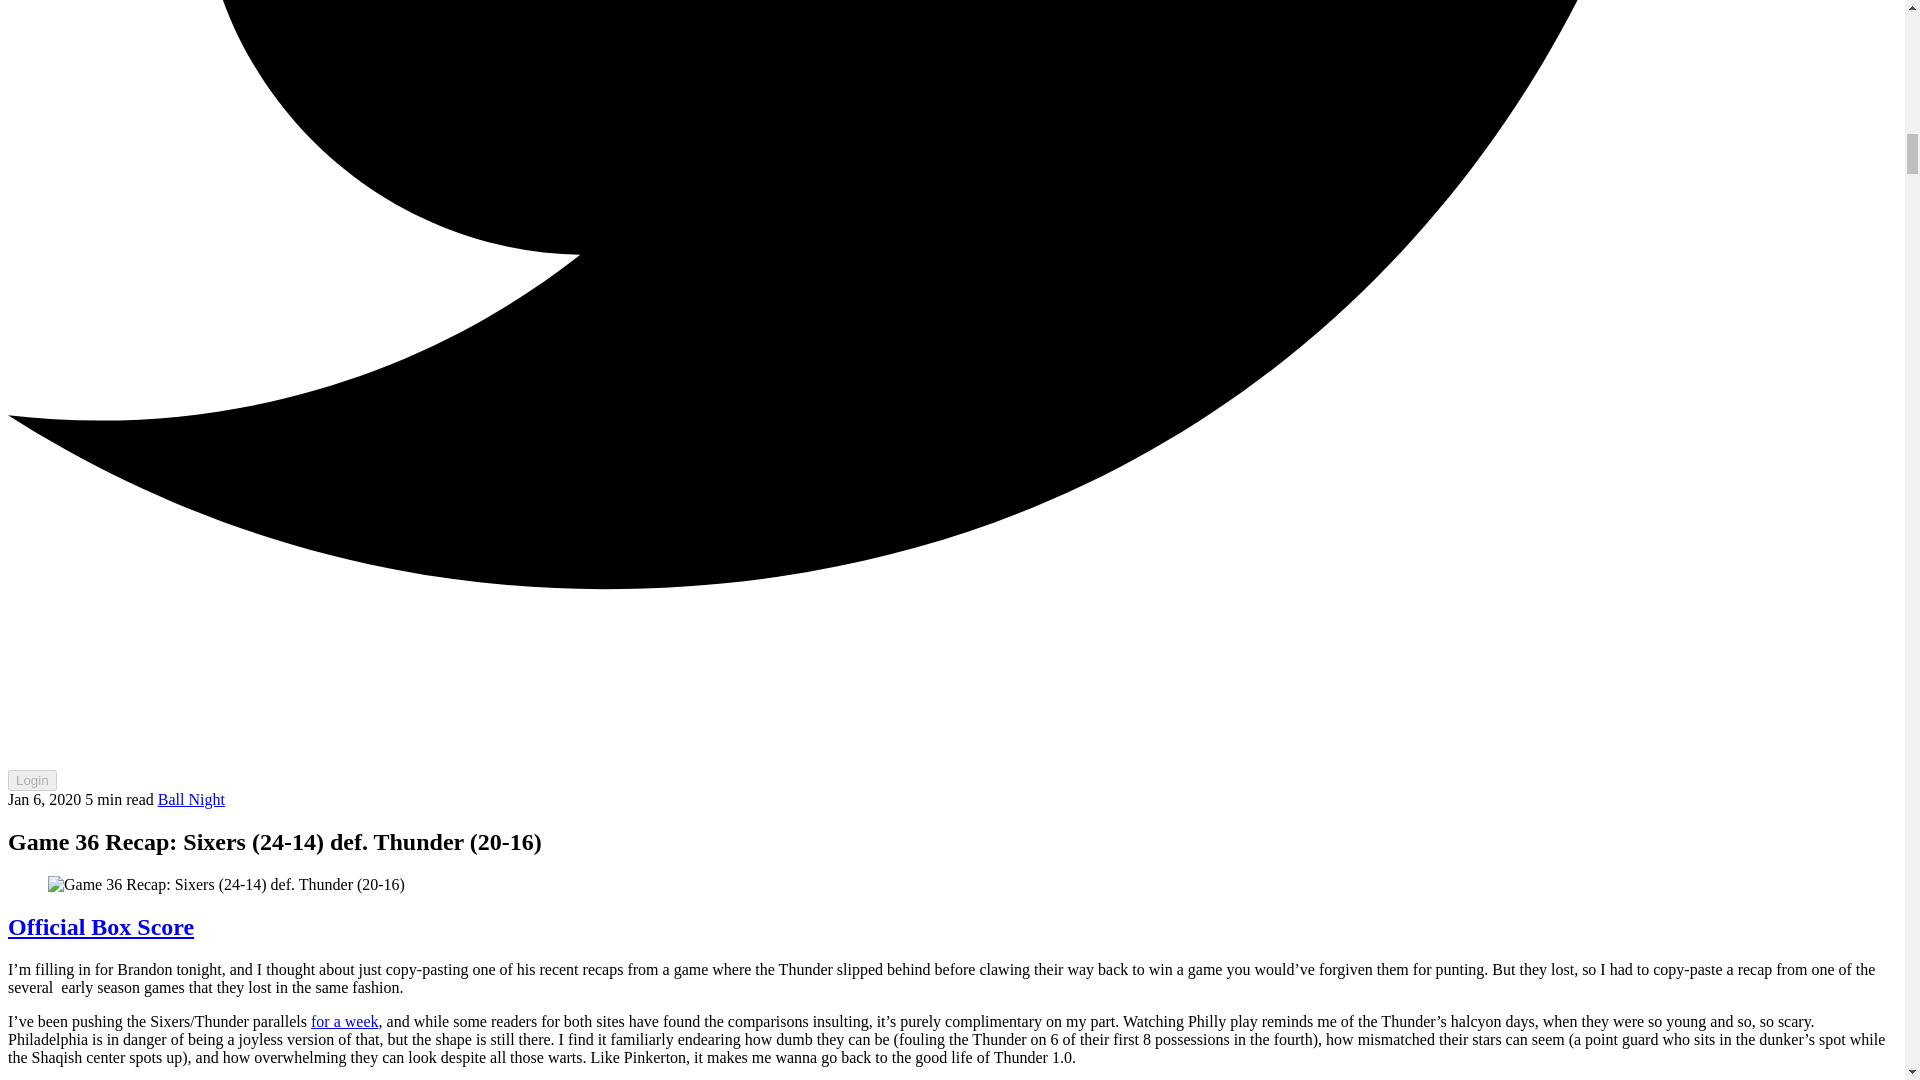 The height and width of the screenshot is (1080, 1920). What do you see at coordinates (190, 798) in the screenshot?
I see `Ball Night` at bounding box center [190, 798].